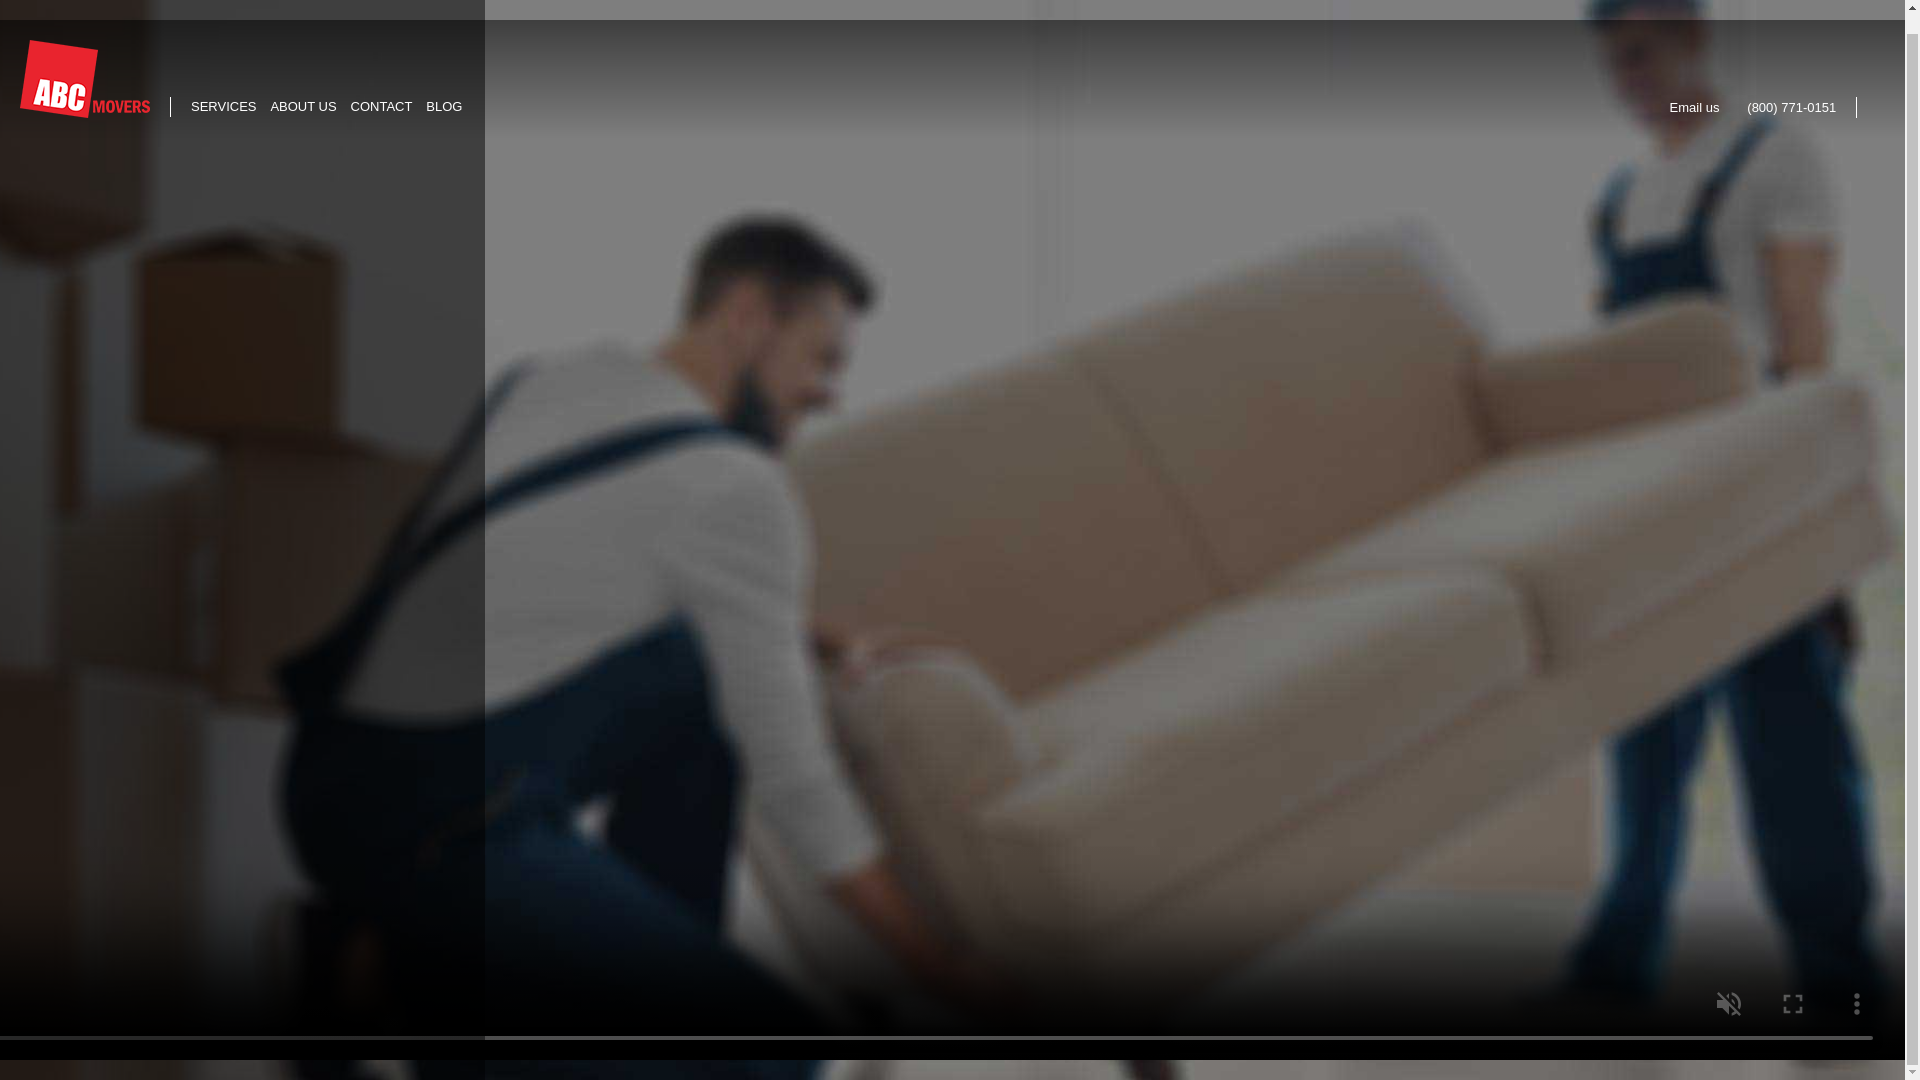 Image resolution: width=1920 pixels, height=1080 pixels. I want to click on SERVICES, so click(228, 85).